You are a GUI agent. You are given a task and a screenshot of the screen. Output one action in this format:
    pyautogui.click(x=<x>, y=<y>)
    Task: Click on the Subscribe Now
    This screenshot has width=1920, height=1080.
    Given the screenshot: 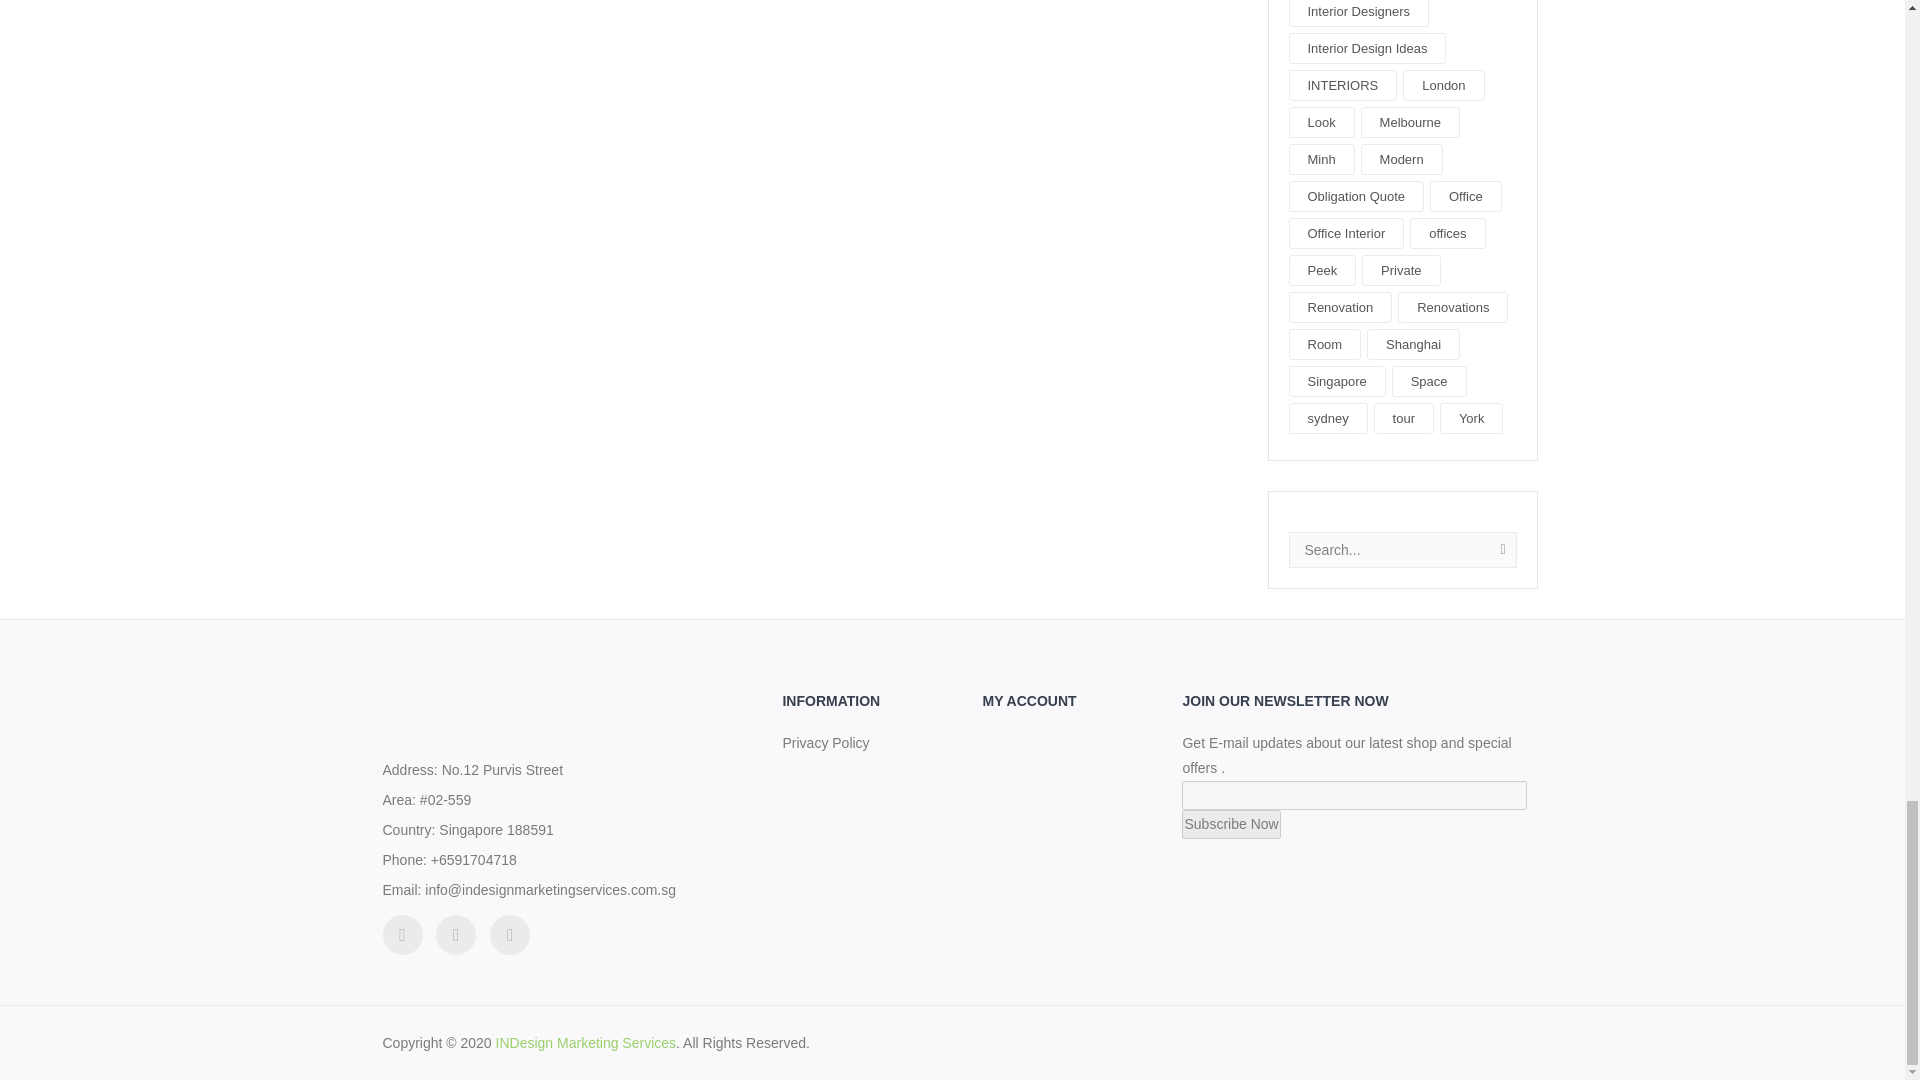 What is the action you would take?
    pyautogui.click(x=1231, y=824)
    